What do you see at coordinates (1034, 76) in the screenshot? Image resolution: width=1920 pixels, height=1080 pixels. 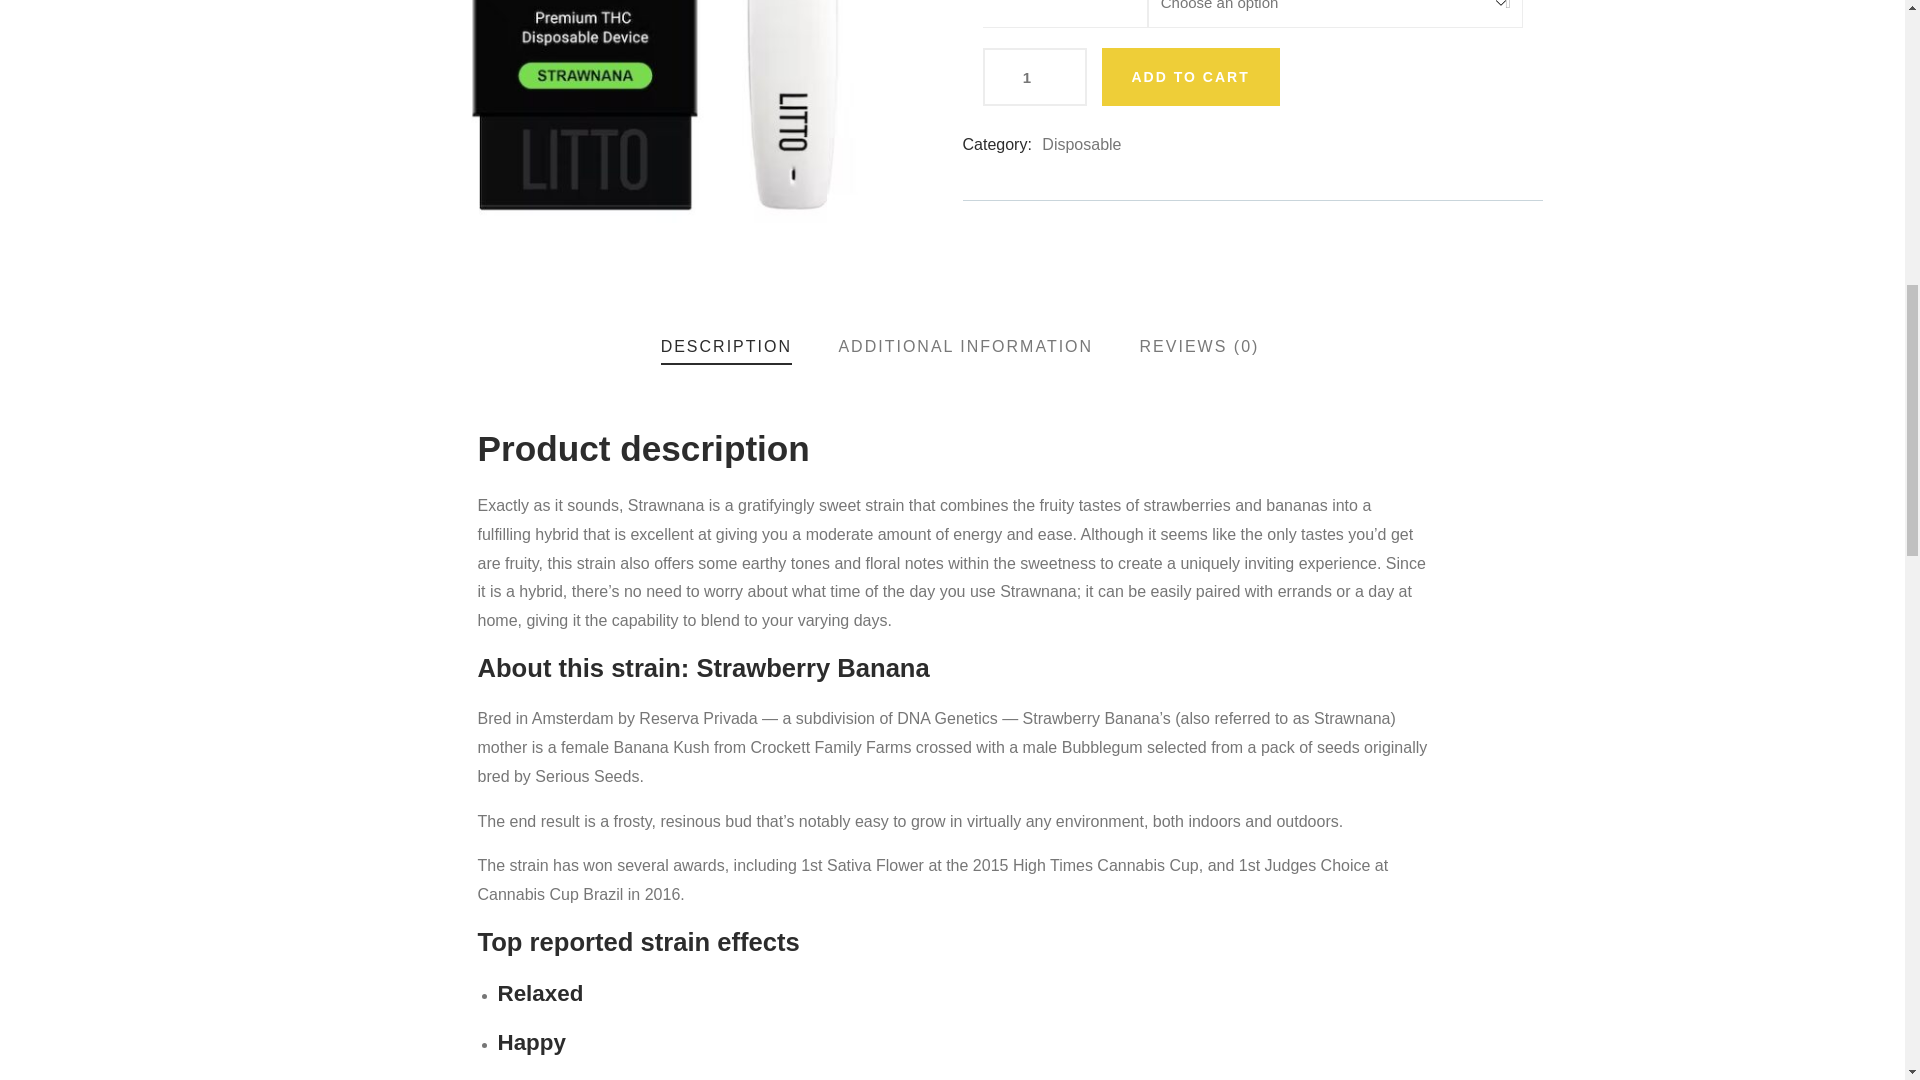 I see `1` at bounding box center [1034, 76].